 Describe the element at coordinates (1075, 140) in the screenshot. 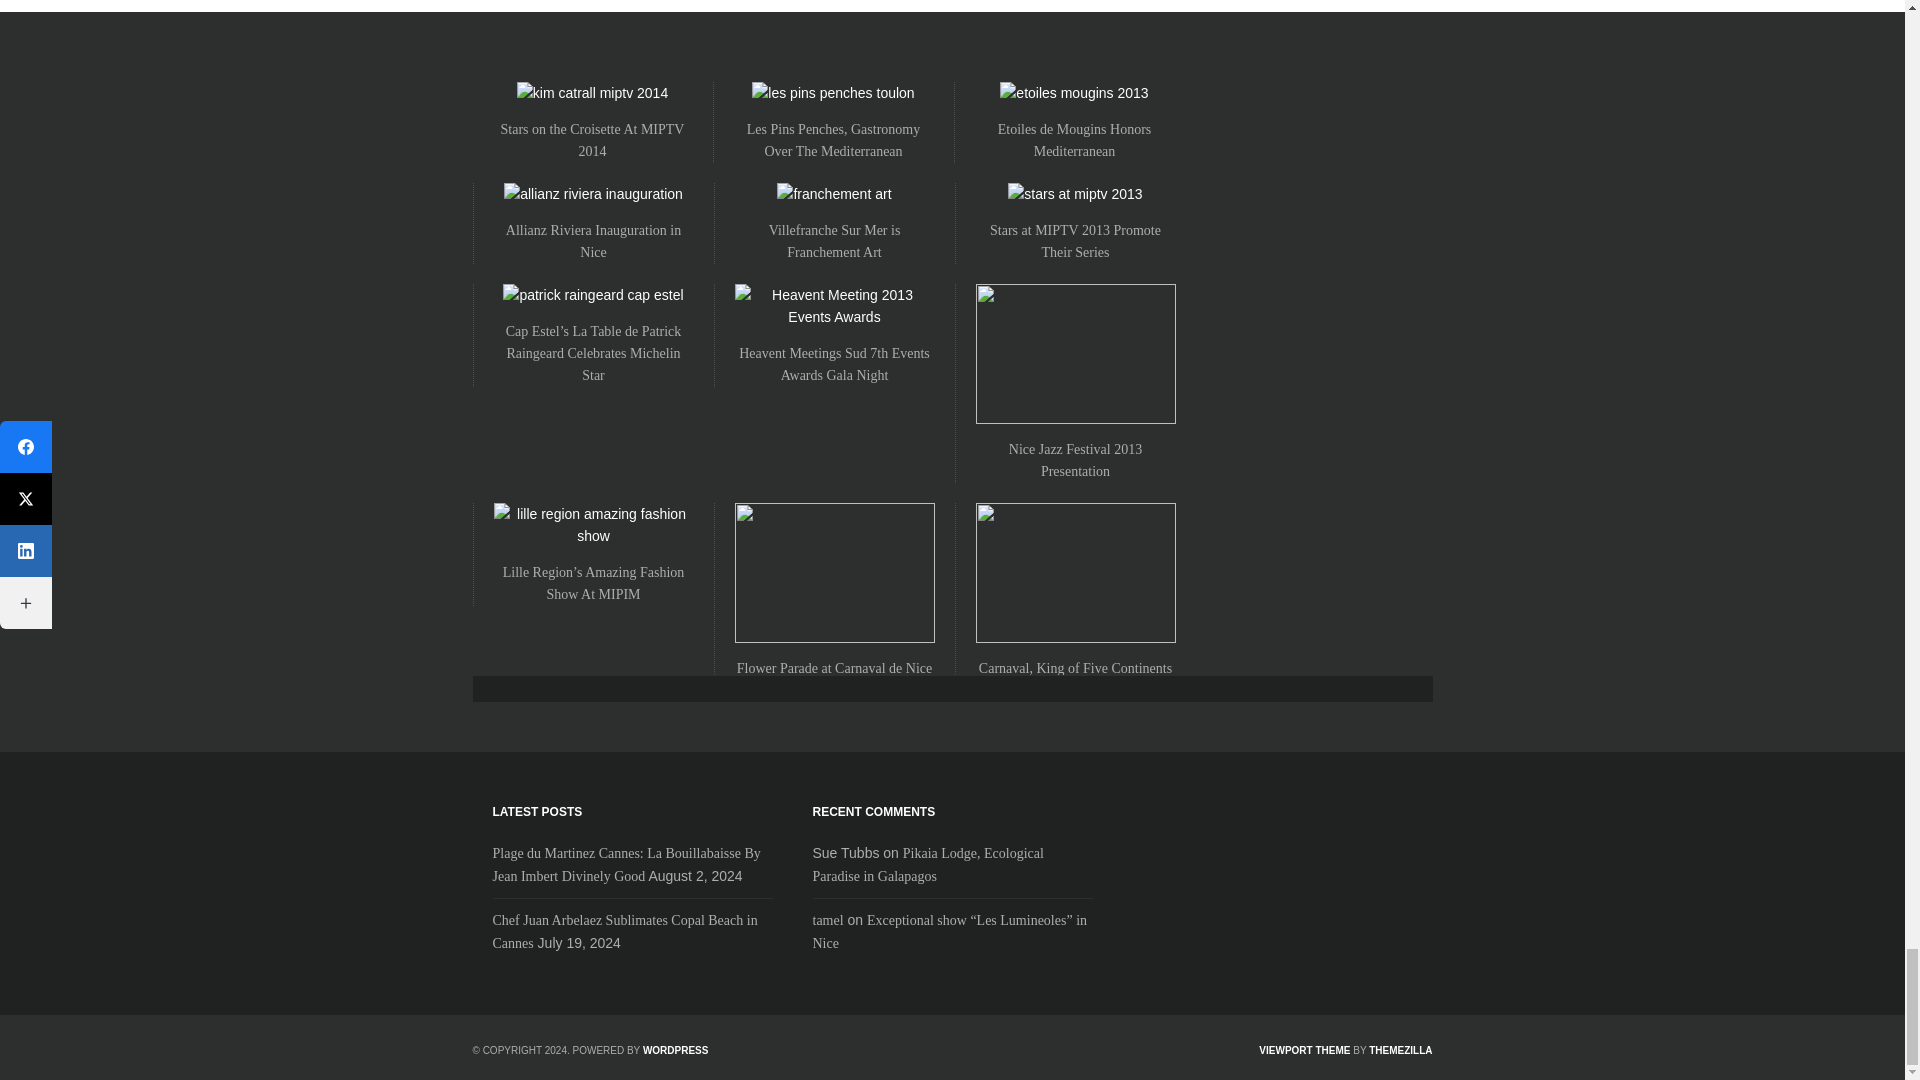

I see `Permanent Link to Etoiles de Mougins Honors Mediterranean` at that location.